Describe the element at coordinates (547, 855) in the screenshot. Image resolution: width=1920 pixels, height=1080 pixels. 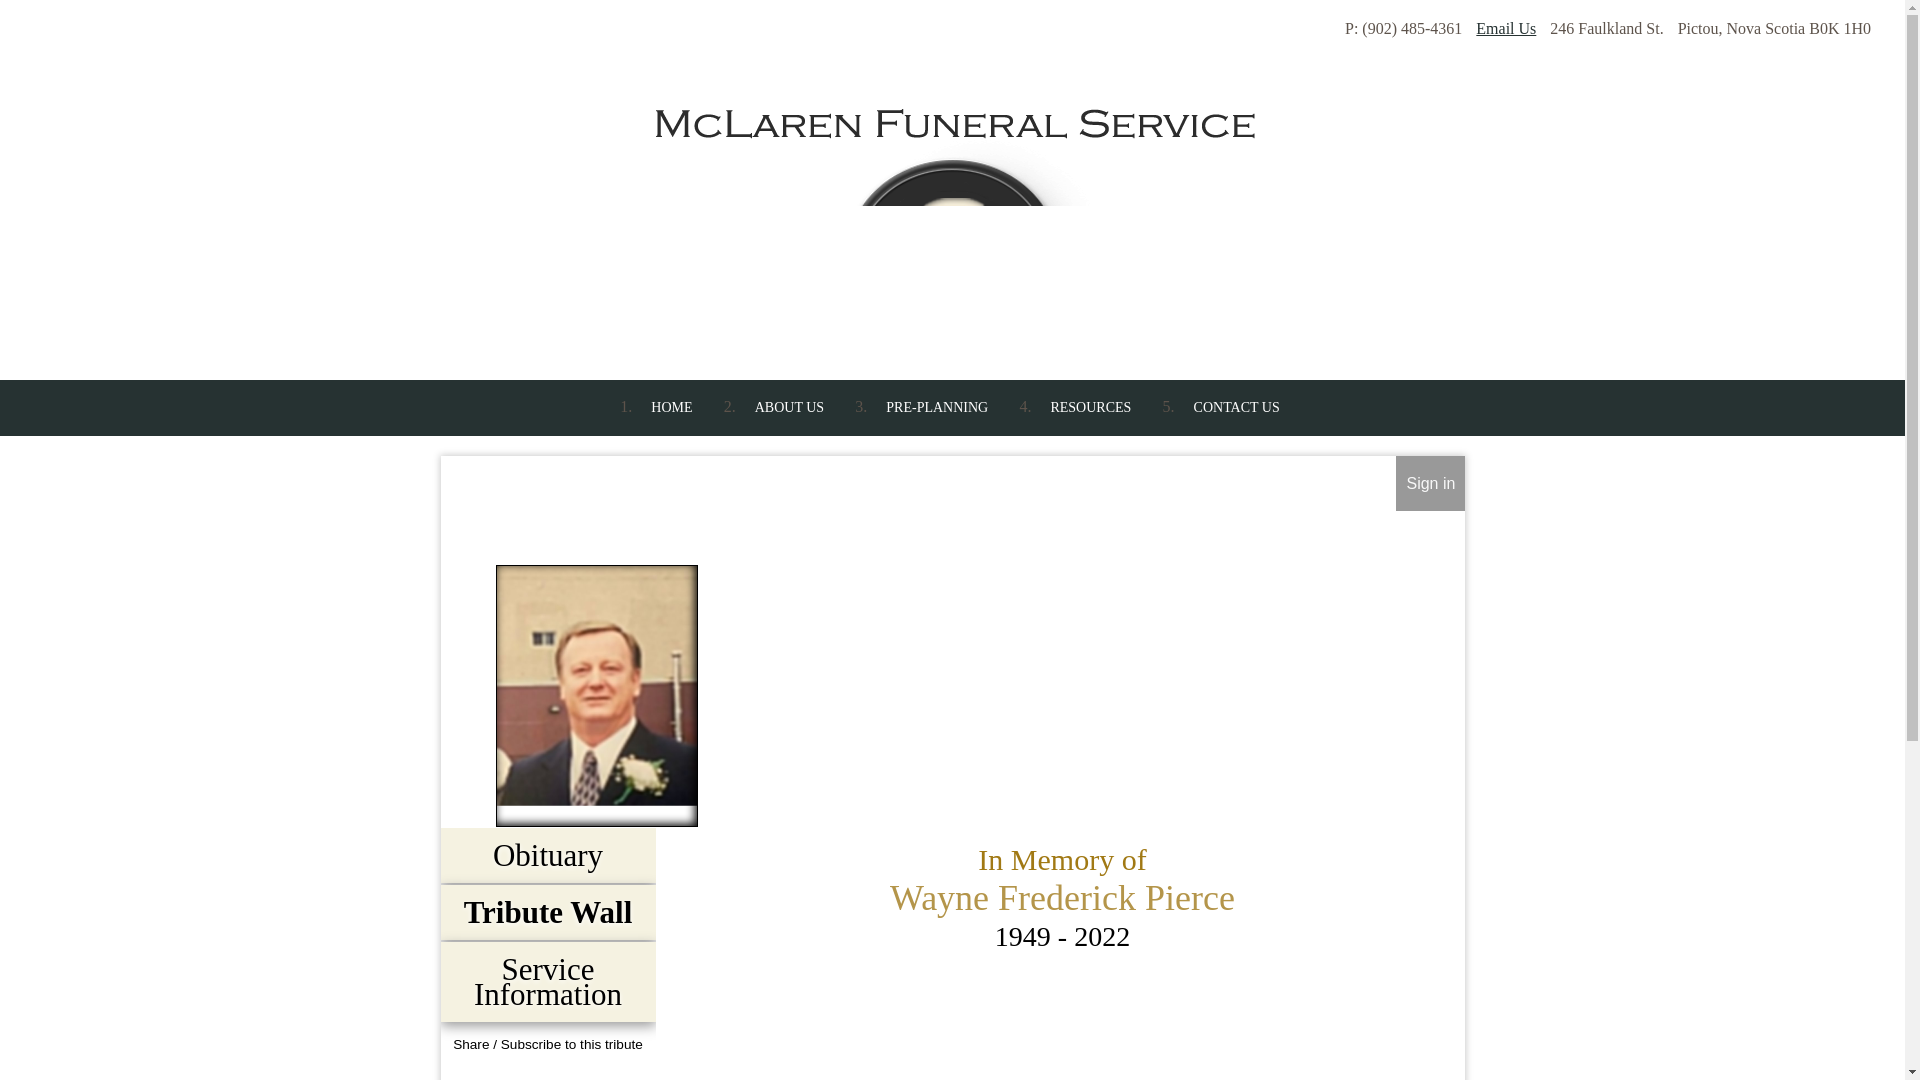
I see `Obituary` at that location.